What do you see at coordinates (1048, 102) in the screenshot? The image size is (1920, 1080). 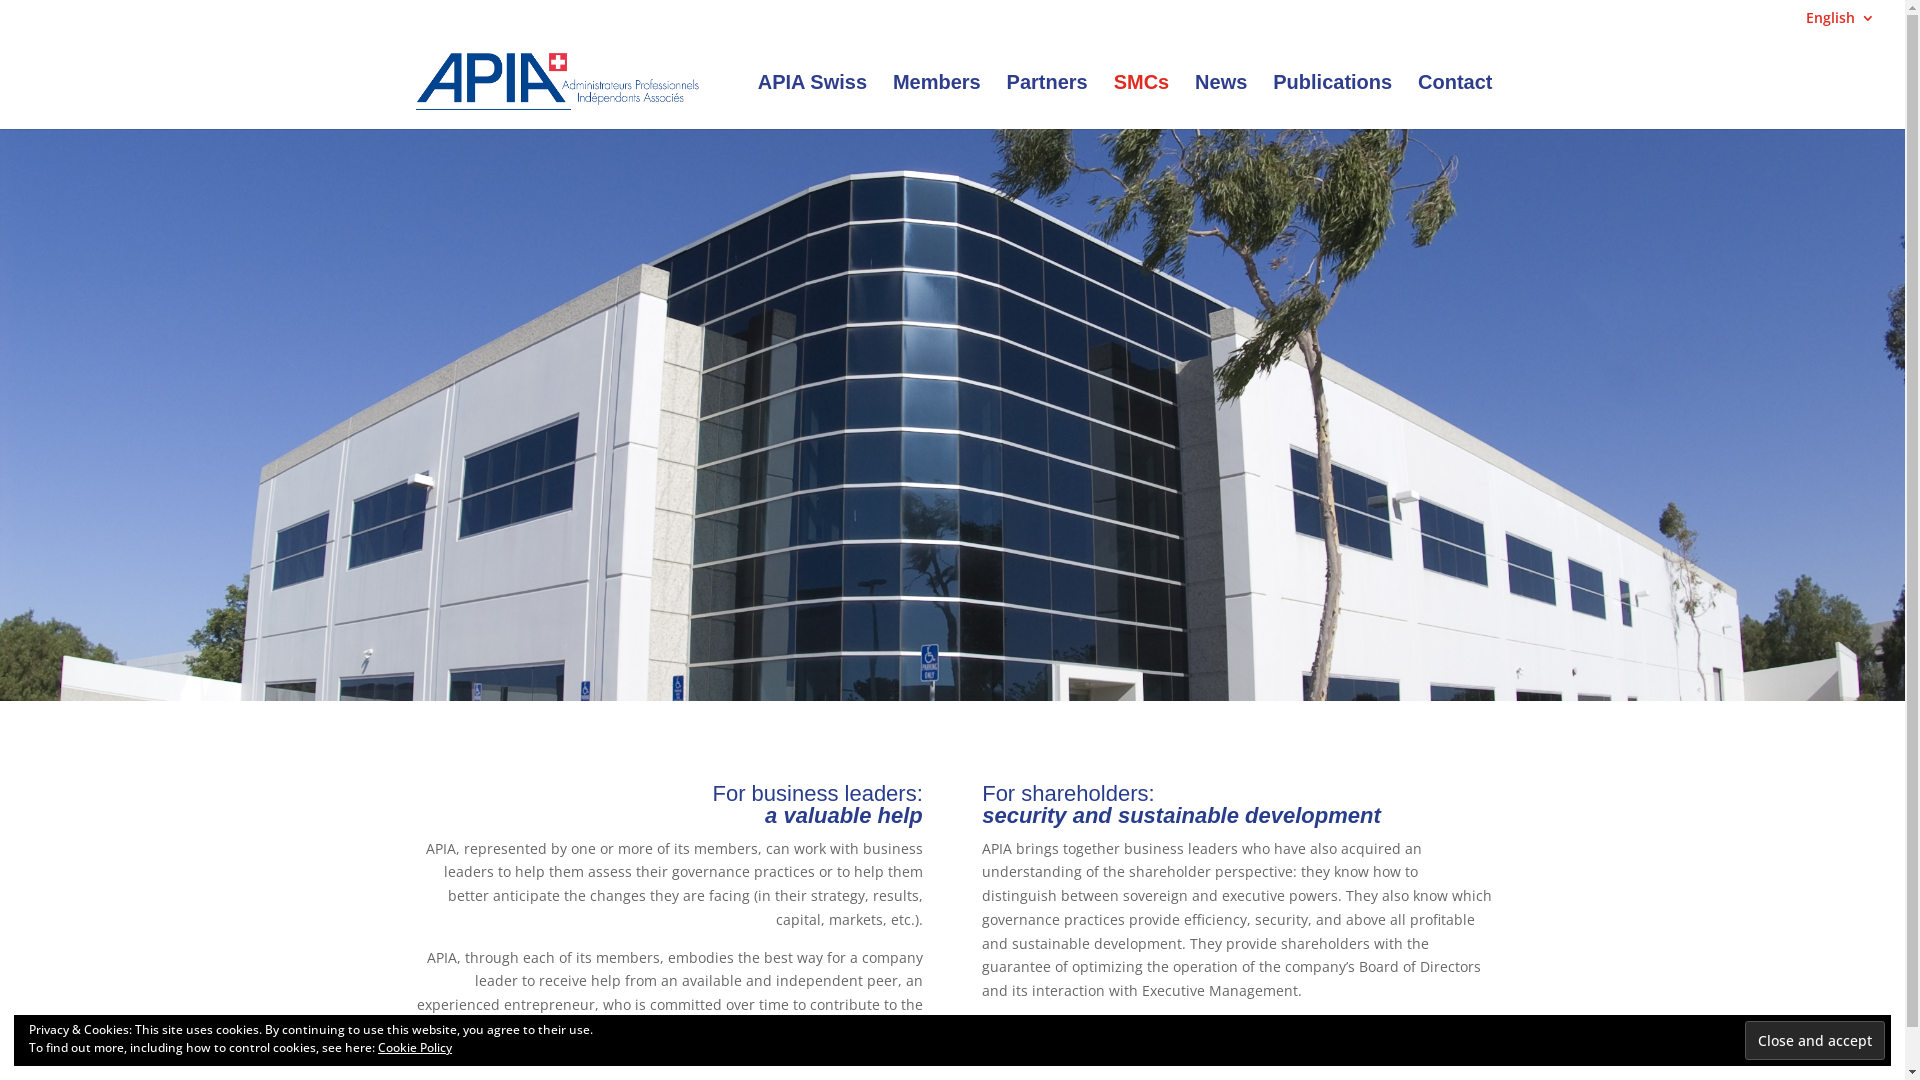 I see `Partners` at bounding box center [1048, 102].